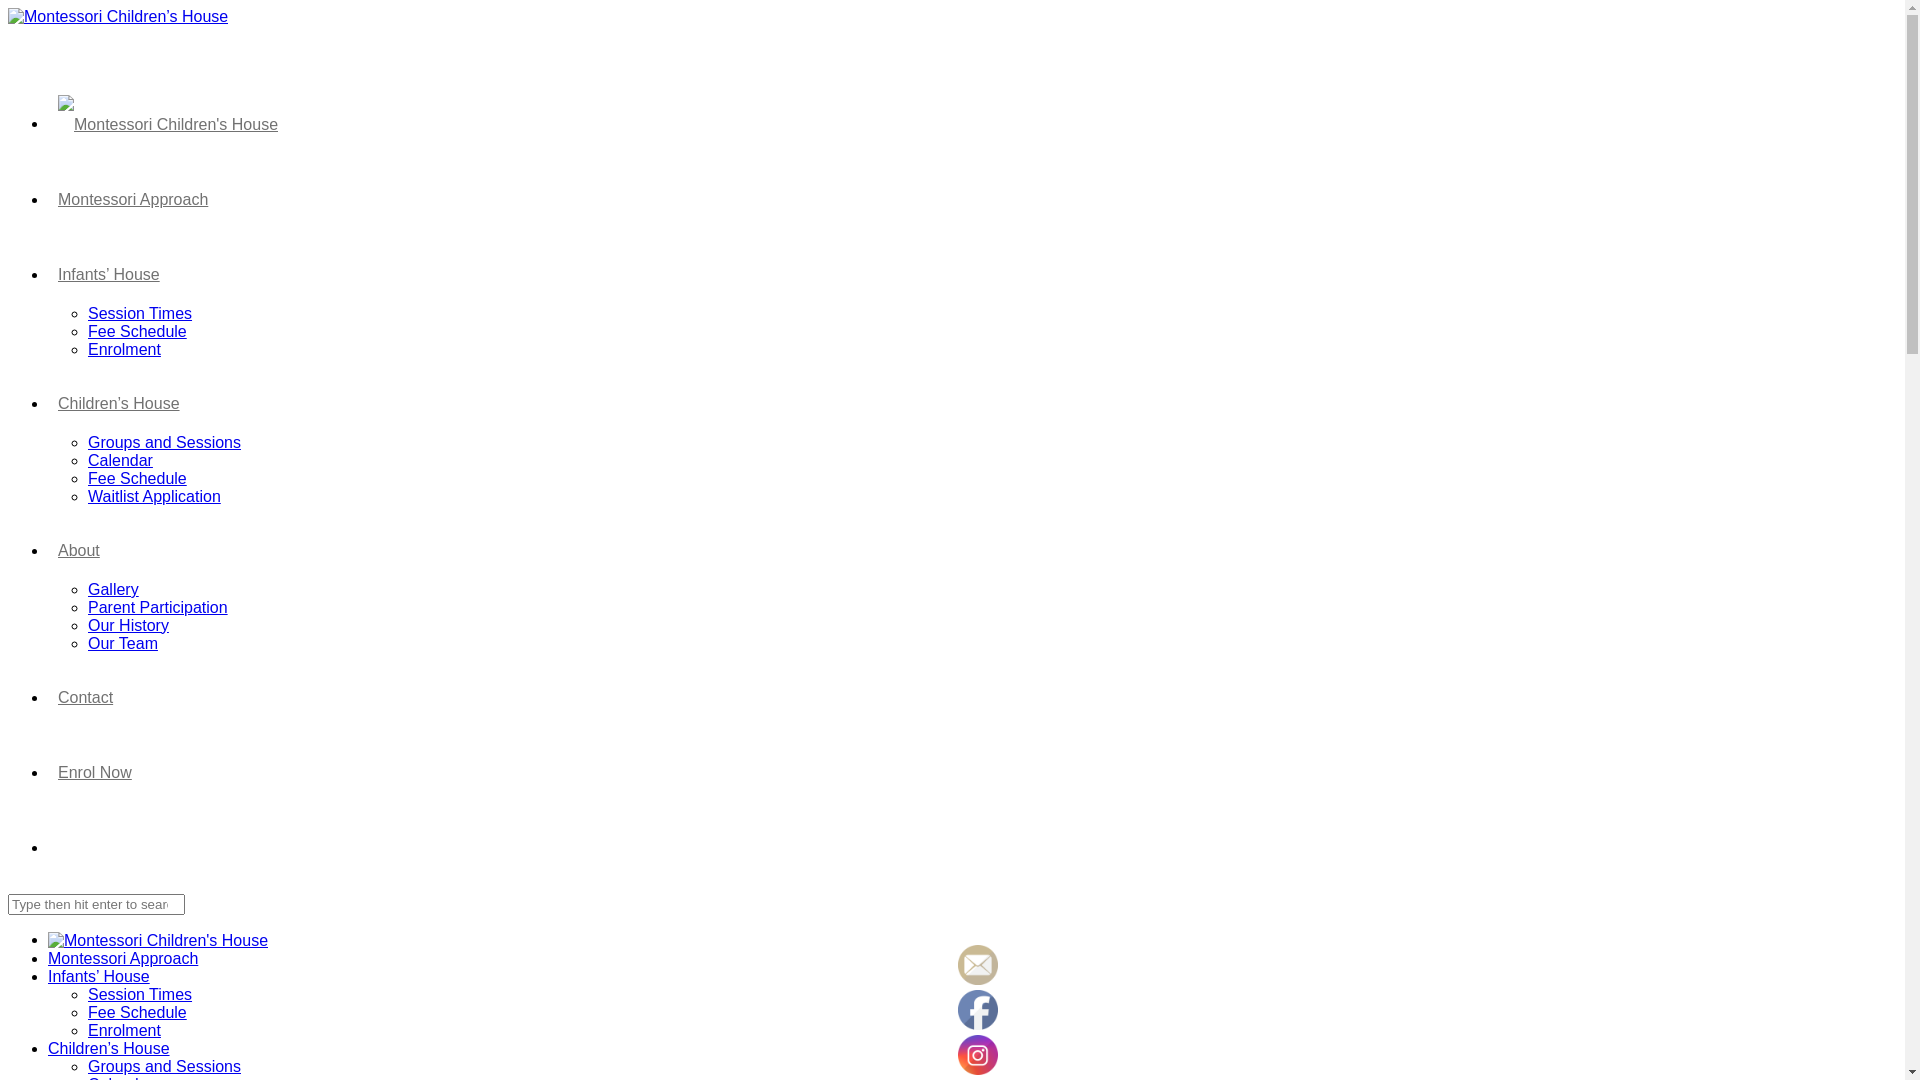 The width and height of the screenshot is (1920, 1080). Describe the element at coordinates (164, 1066) in the screenshot. I see `Groups and Sessions` at that location.